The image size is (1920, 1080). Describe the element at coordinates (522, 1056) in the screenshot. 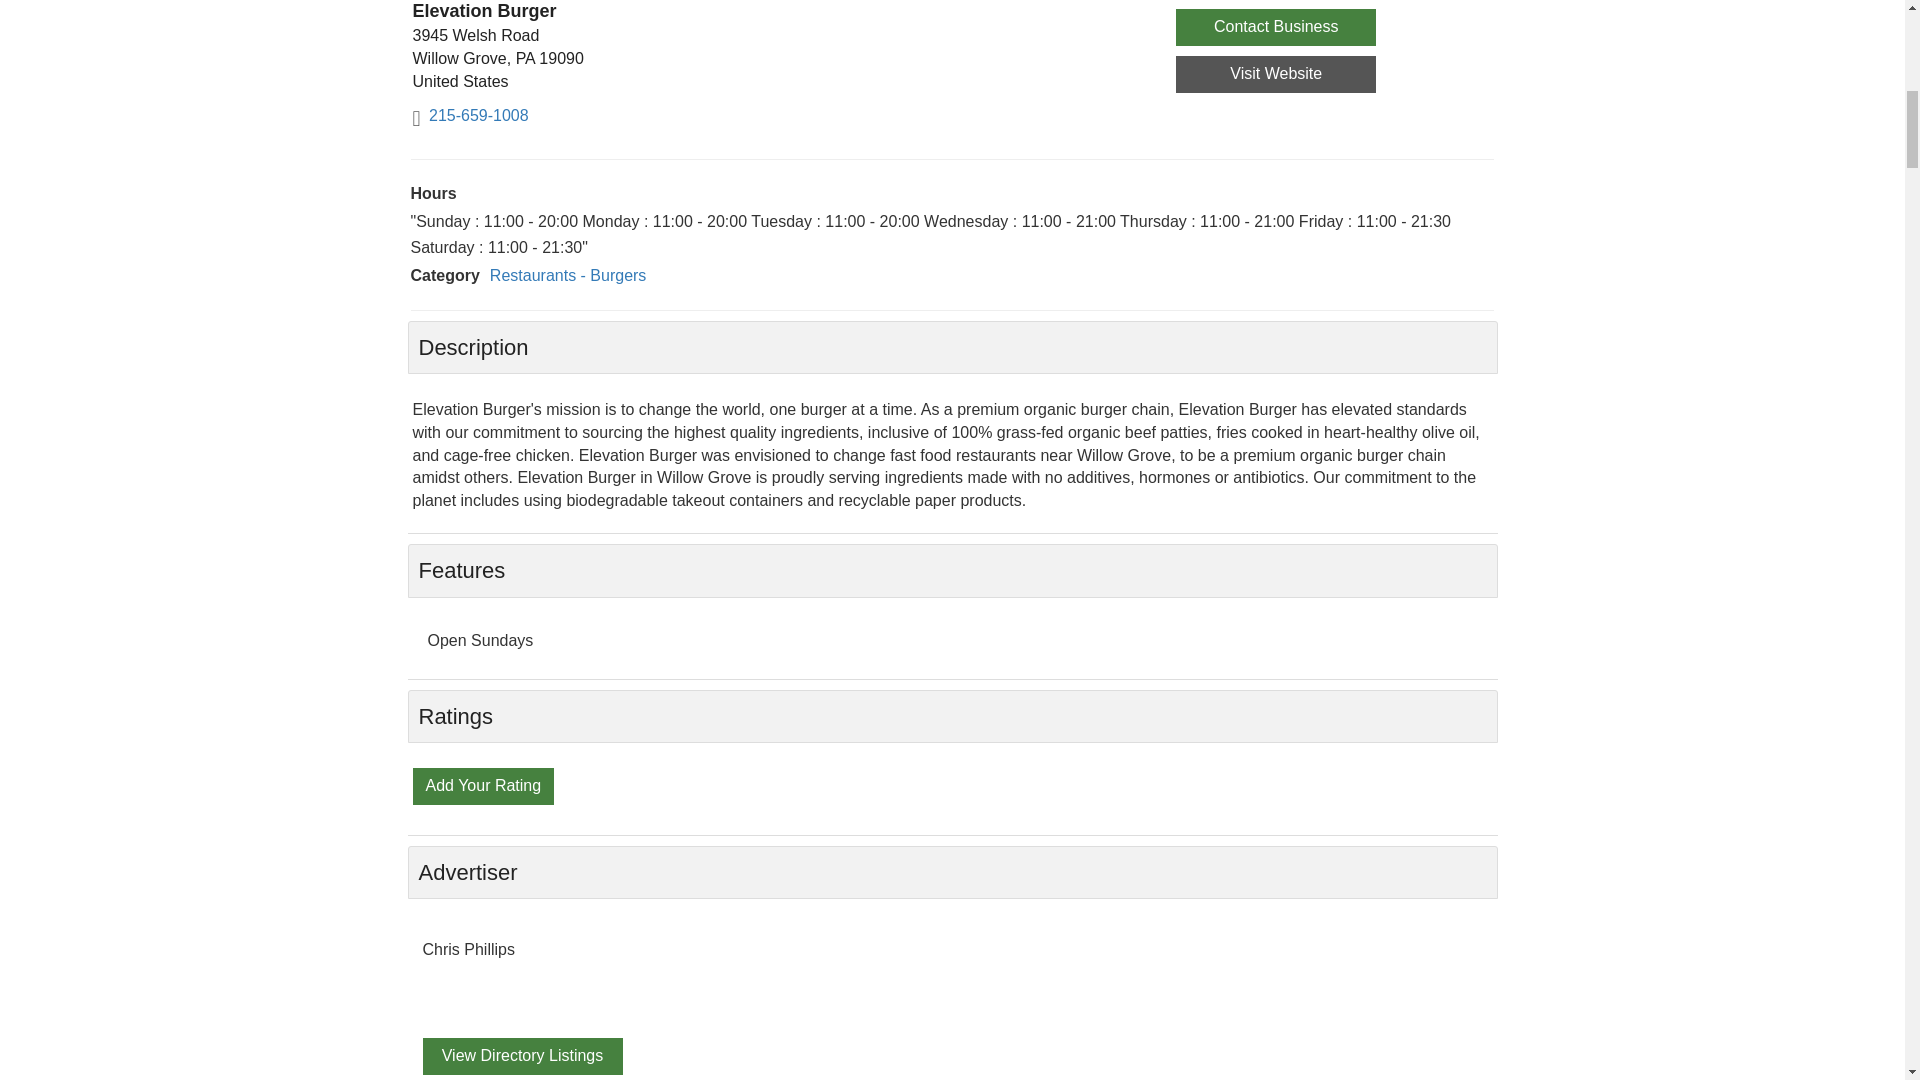

I see `View Directory Listings` at that location.